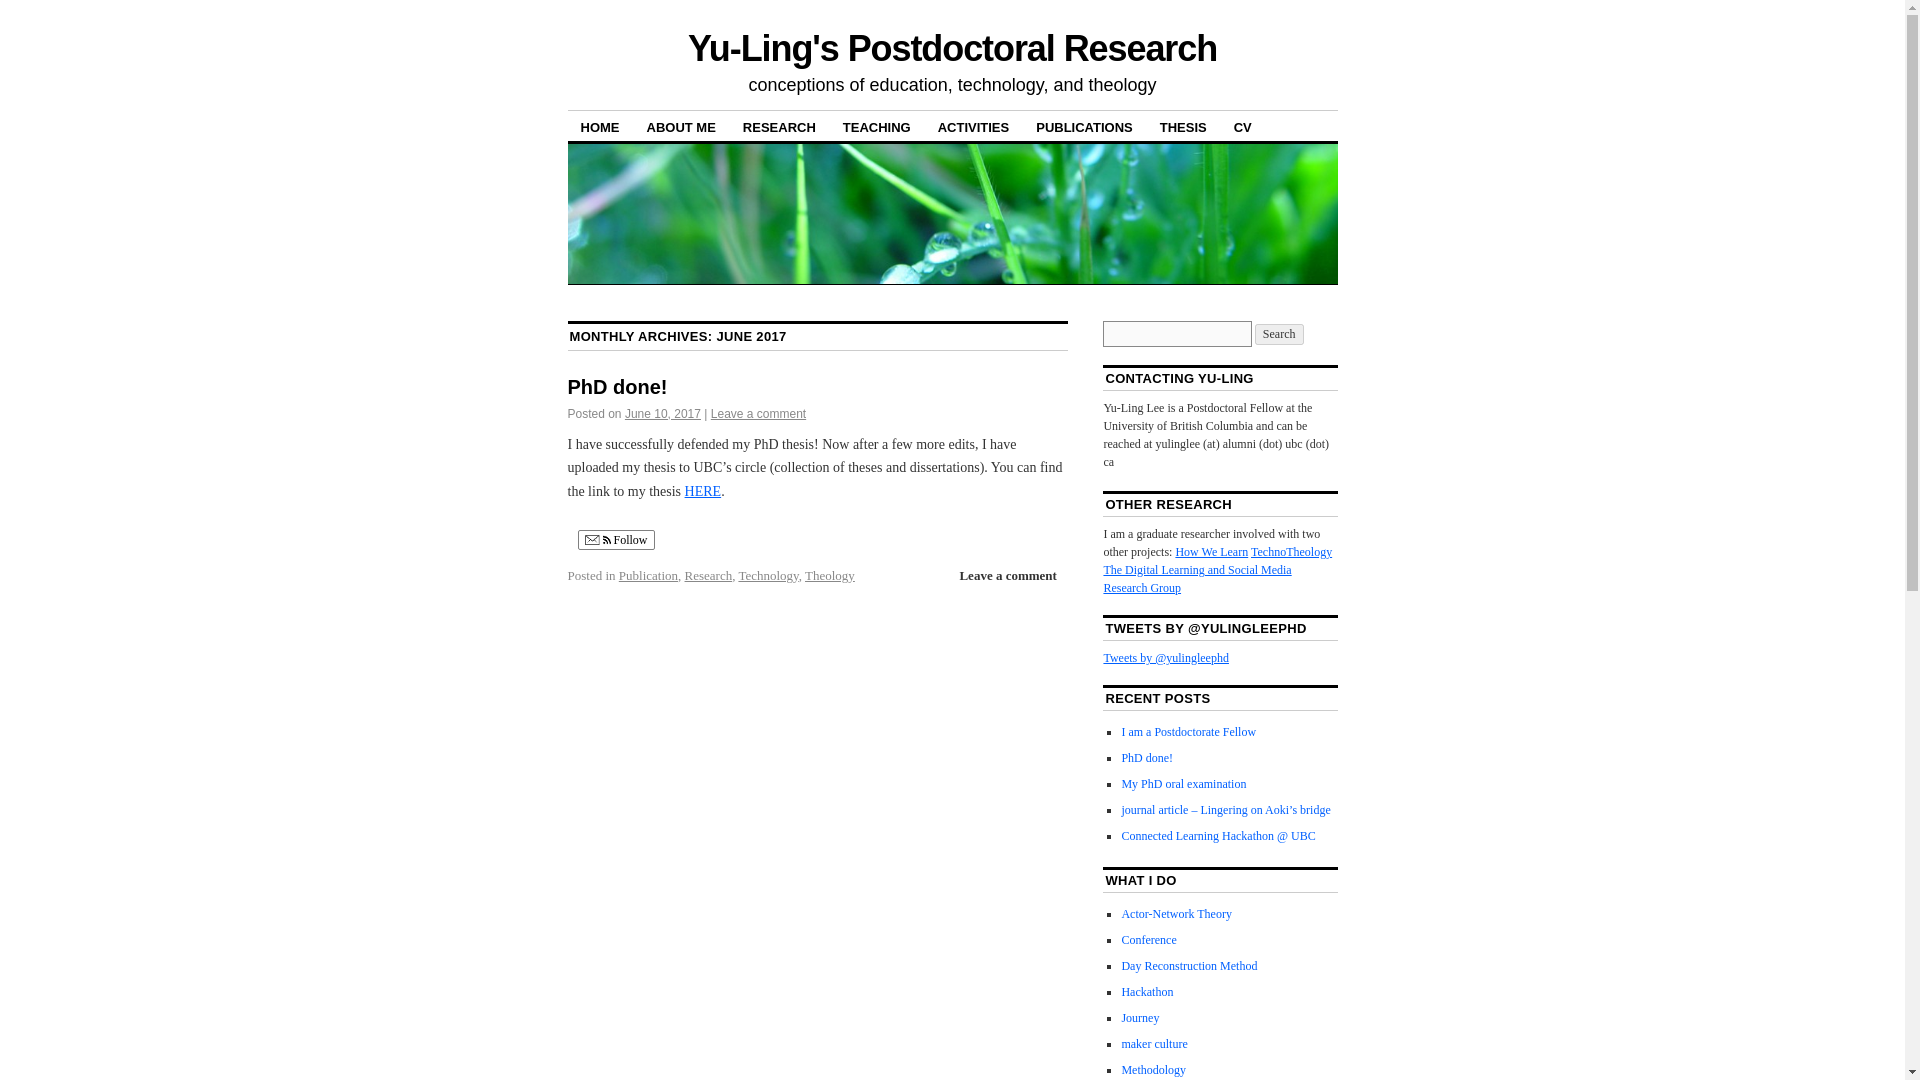  Describe the element at coordinates (1084, 126) in the screenshot. I see `PUBLICATIONS` at that location.